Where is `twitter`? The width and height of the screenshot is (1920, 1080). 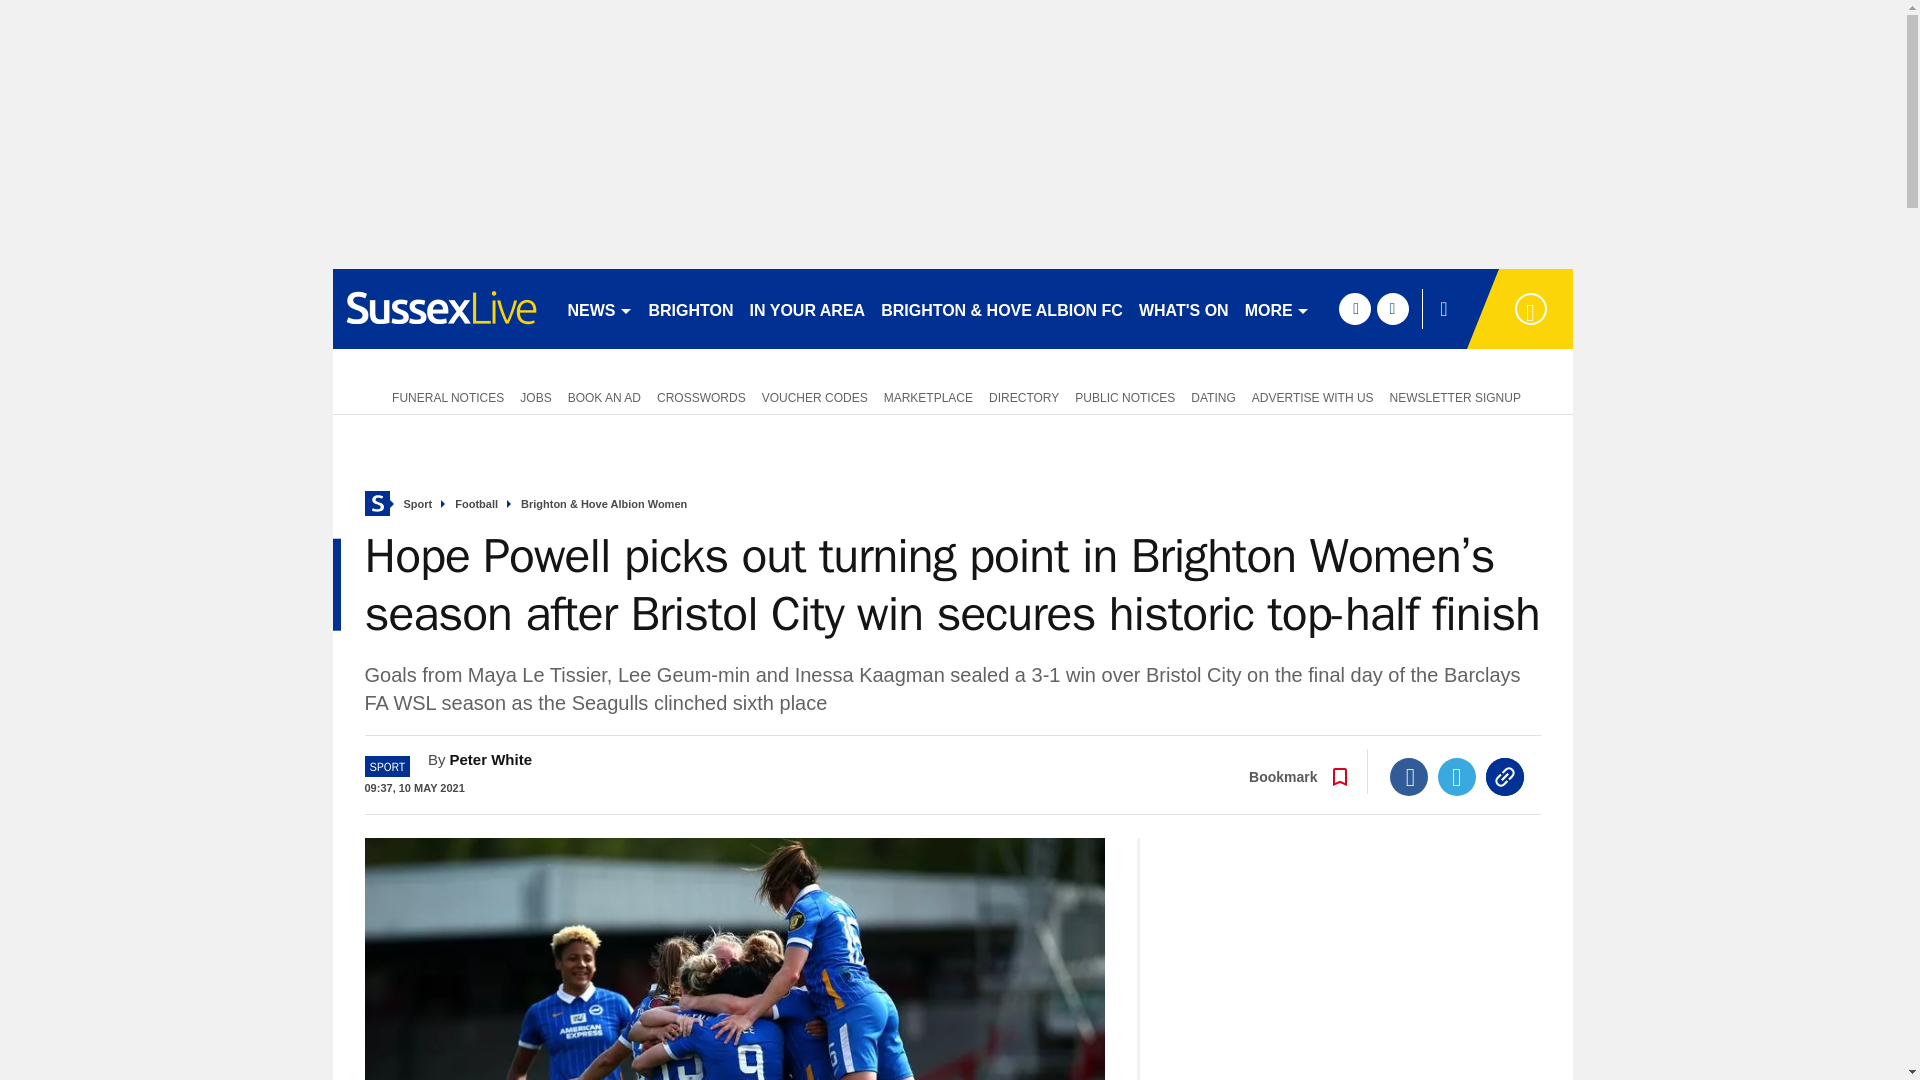 twitter is located at coordinates (1392, 308).